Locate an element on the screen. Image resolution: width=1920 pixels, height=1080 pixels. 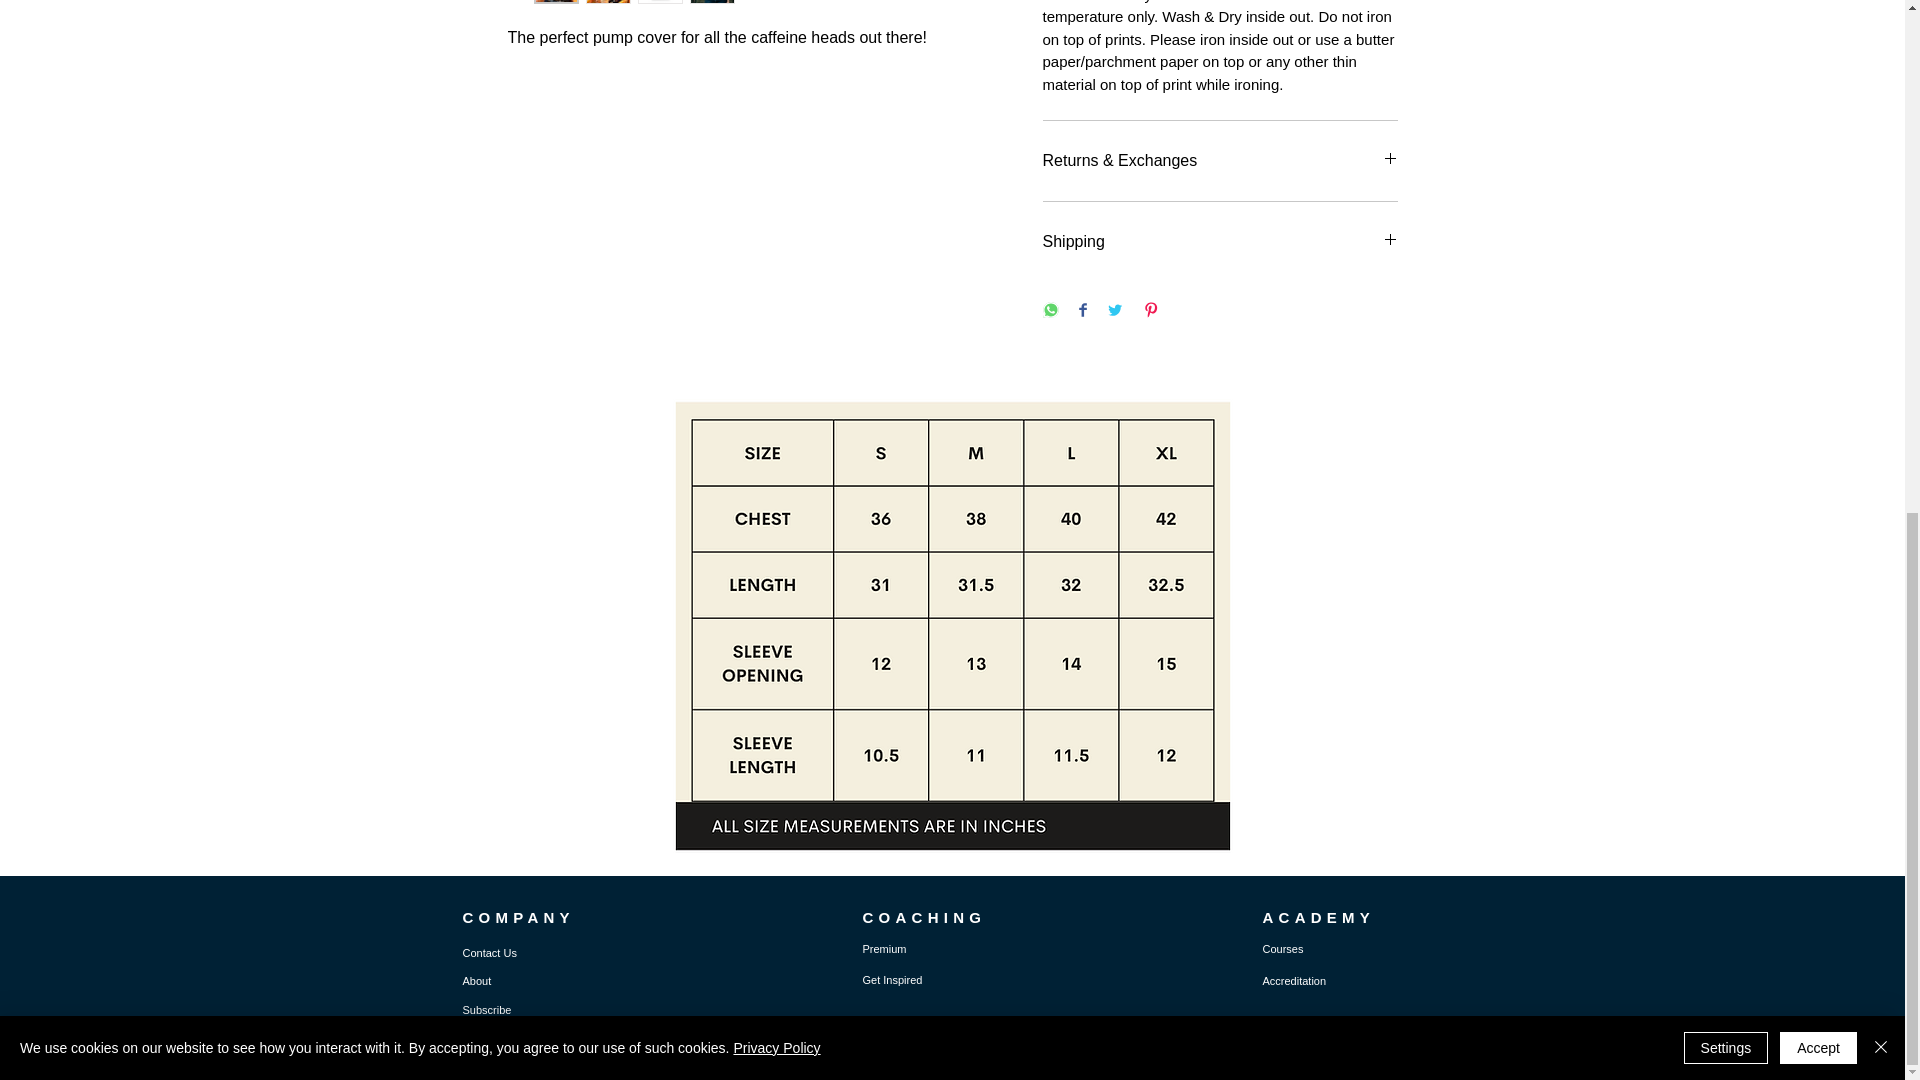
Accreditation is located at coordinates (1294, 981).